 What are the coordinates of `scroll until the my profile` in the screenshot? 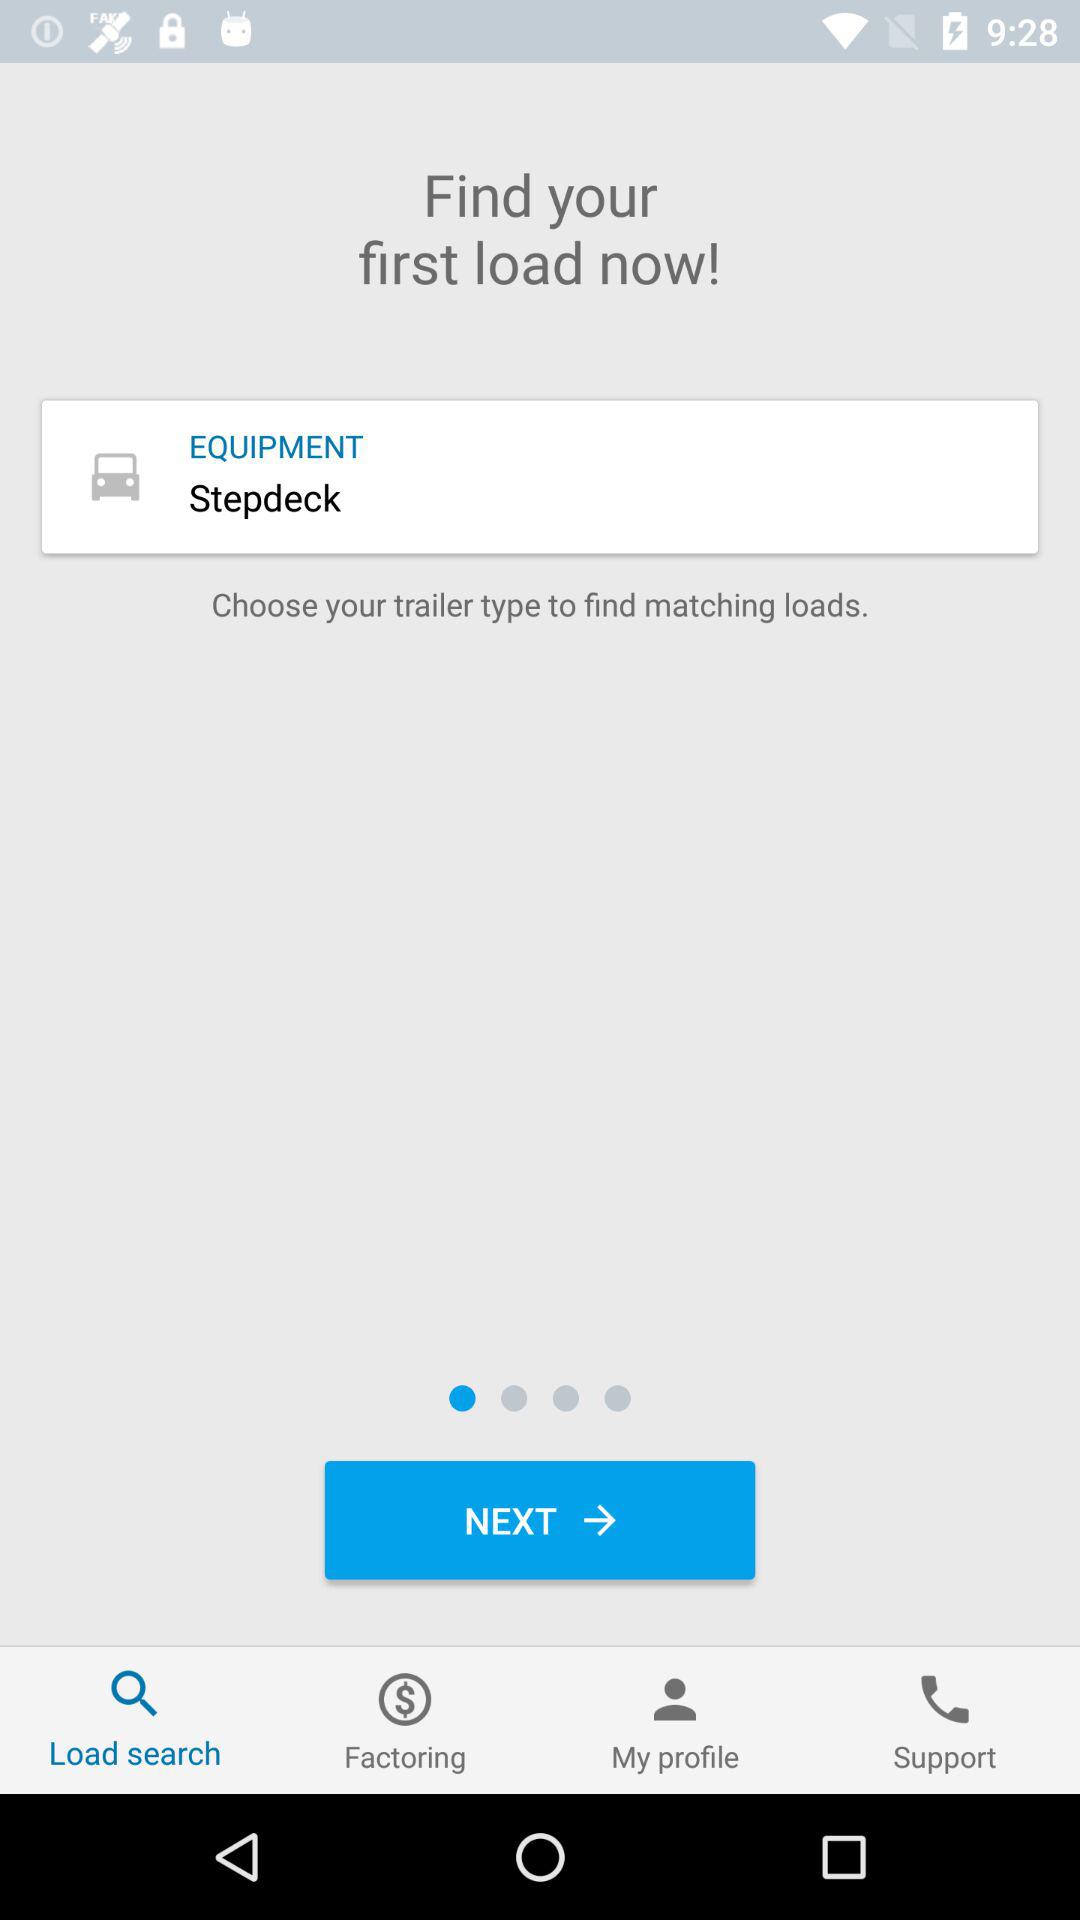 It's located at (675, 1720).